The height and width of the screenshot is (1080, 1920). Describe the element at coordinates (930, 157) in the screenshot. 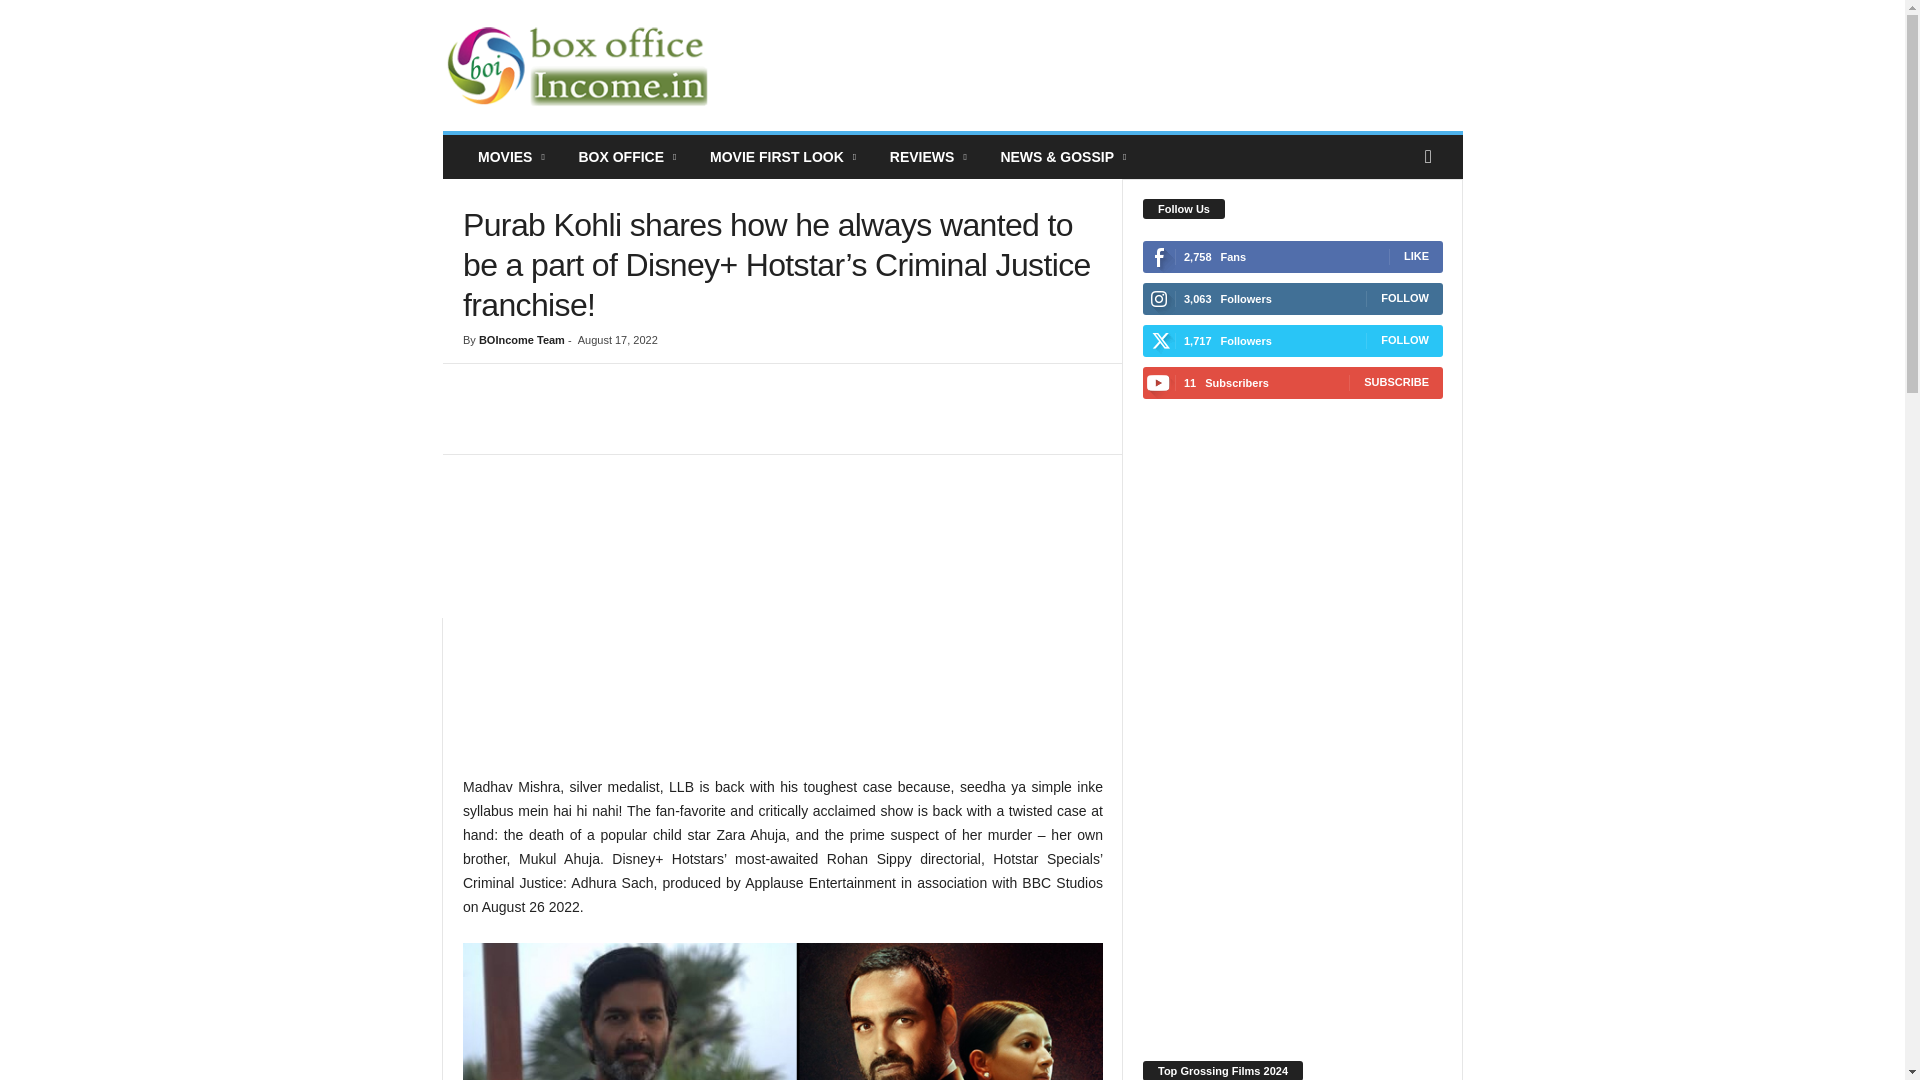

I see `REVIEWS` at that location.